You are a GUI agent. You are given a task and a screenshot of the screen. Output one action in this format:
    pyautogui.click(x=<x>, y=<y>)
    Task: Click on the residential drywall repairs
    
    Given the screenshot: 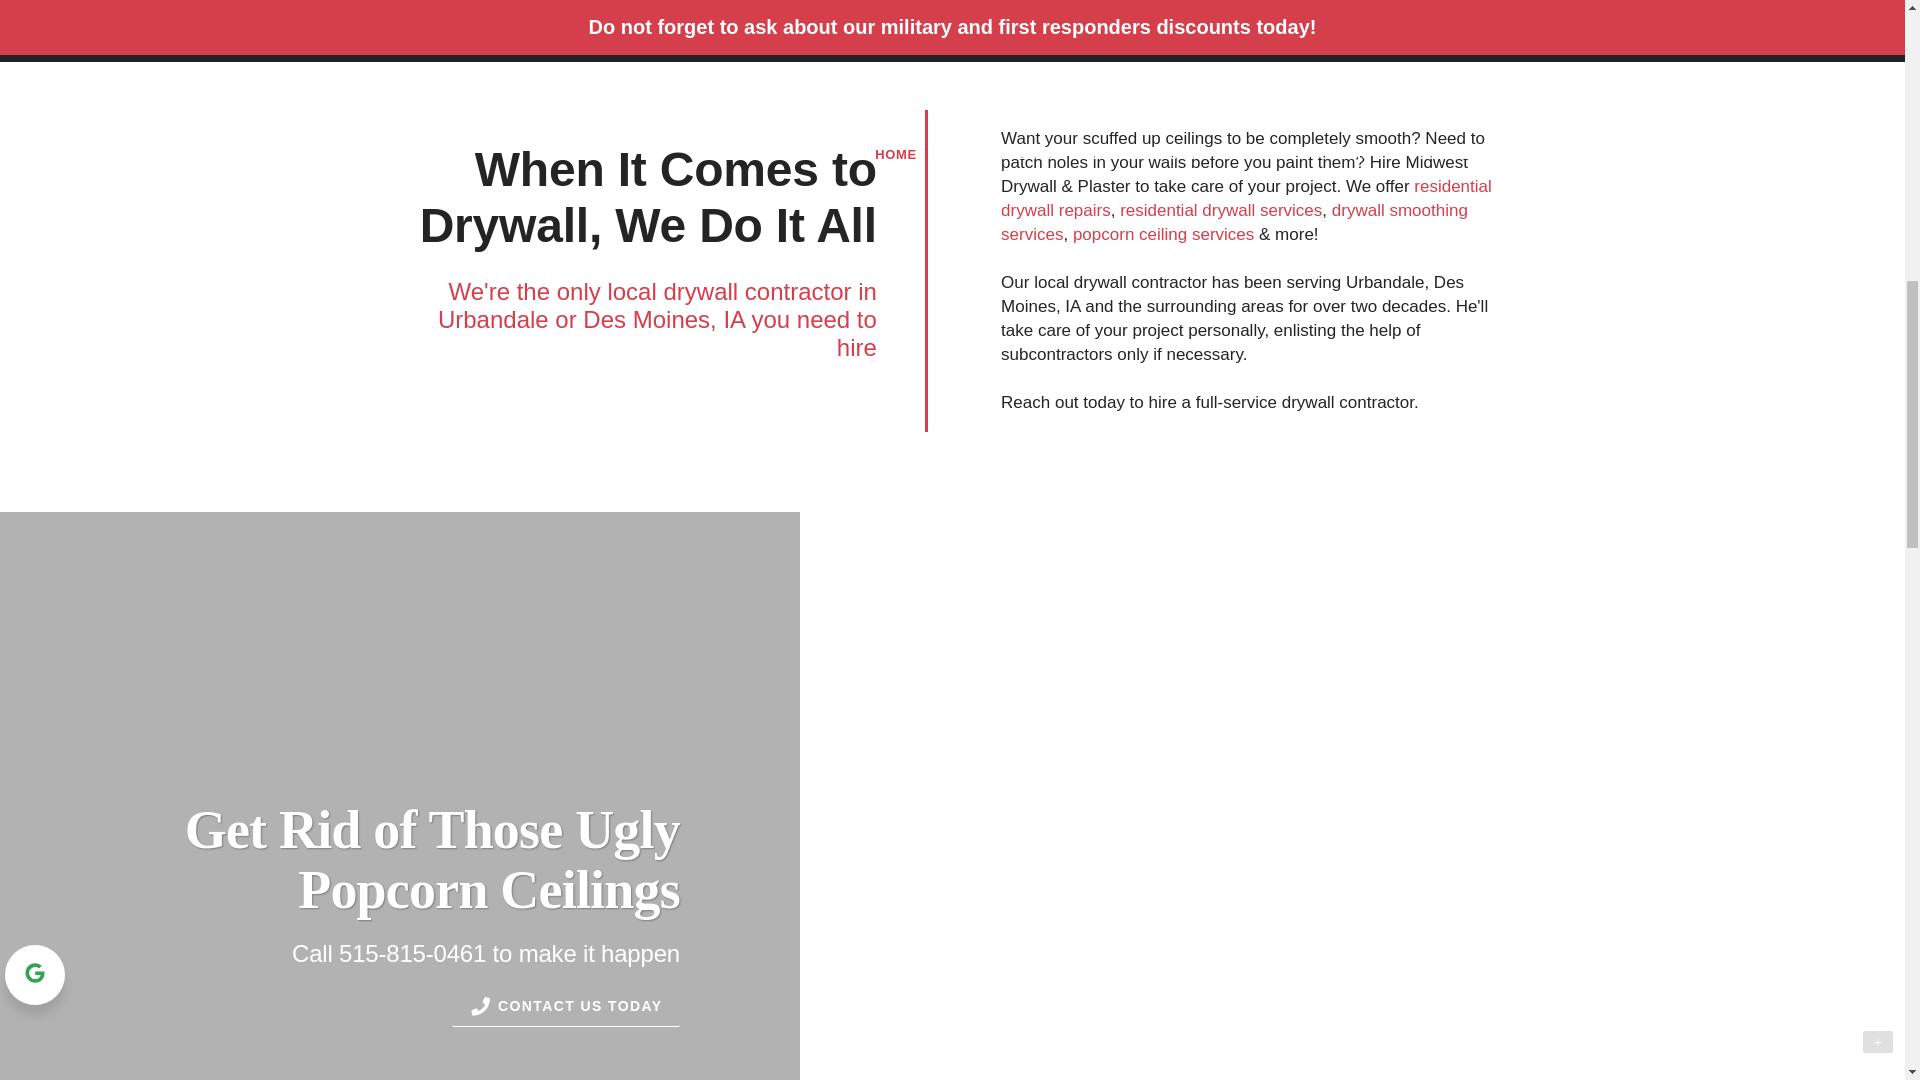 What is the action you would take?
    pyautogui.click(x=1246, y=198)
    